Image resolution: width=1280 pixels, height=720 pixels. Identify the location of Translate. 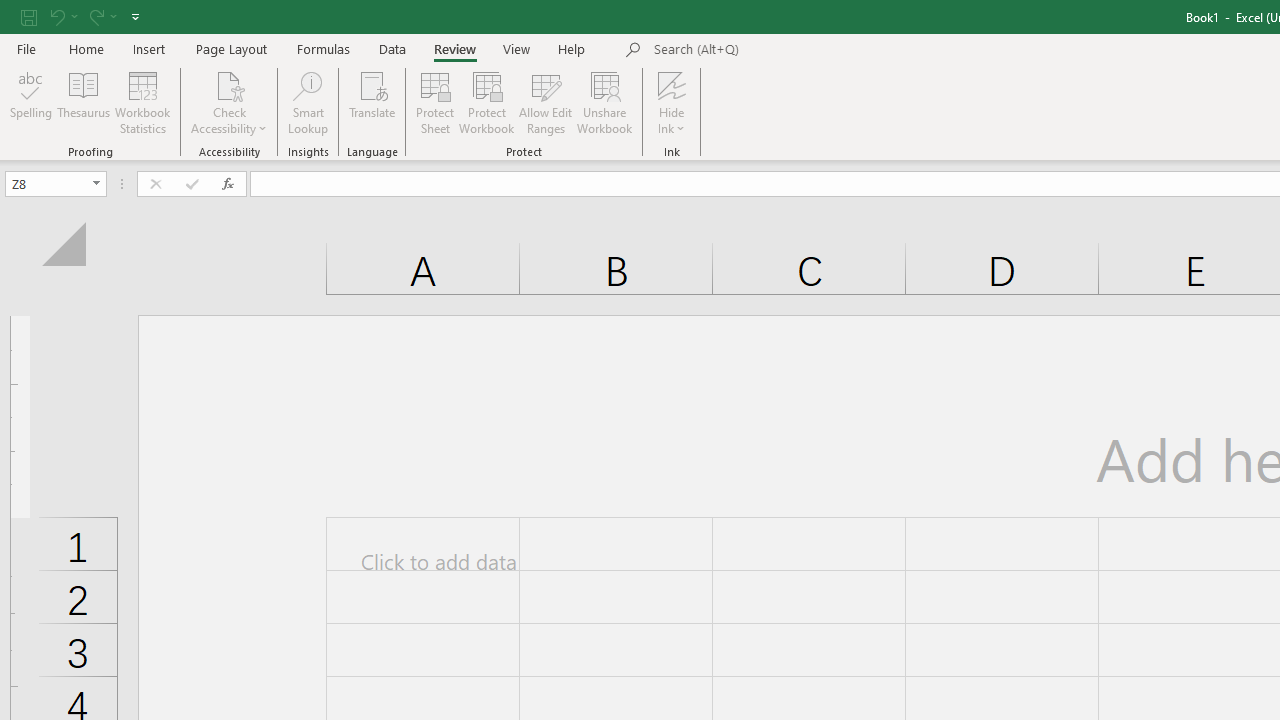
(372, 102).